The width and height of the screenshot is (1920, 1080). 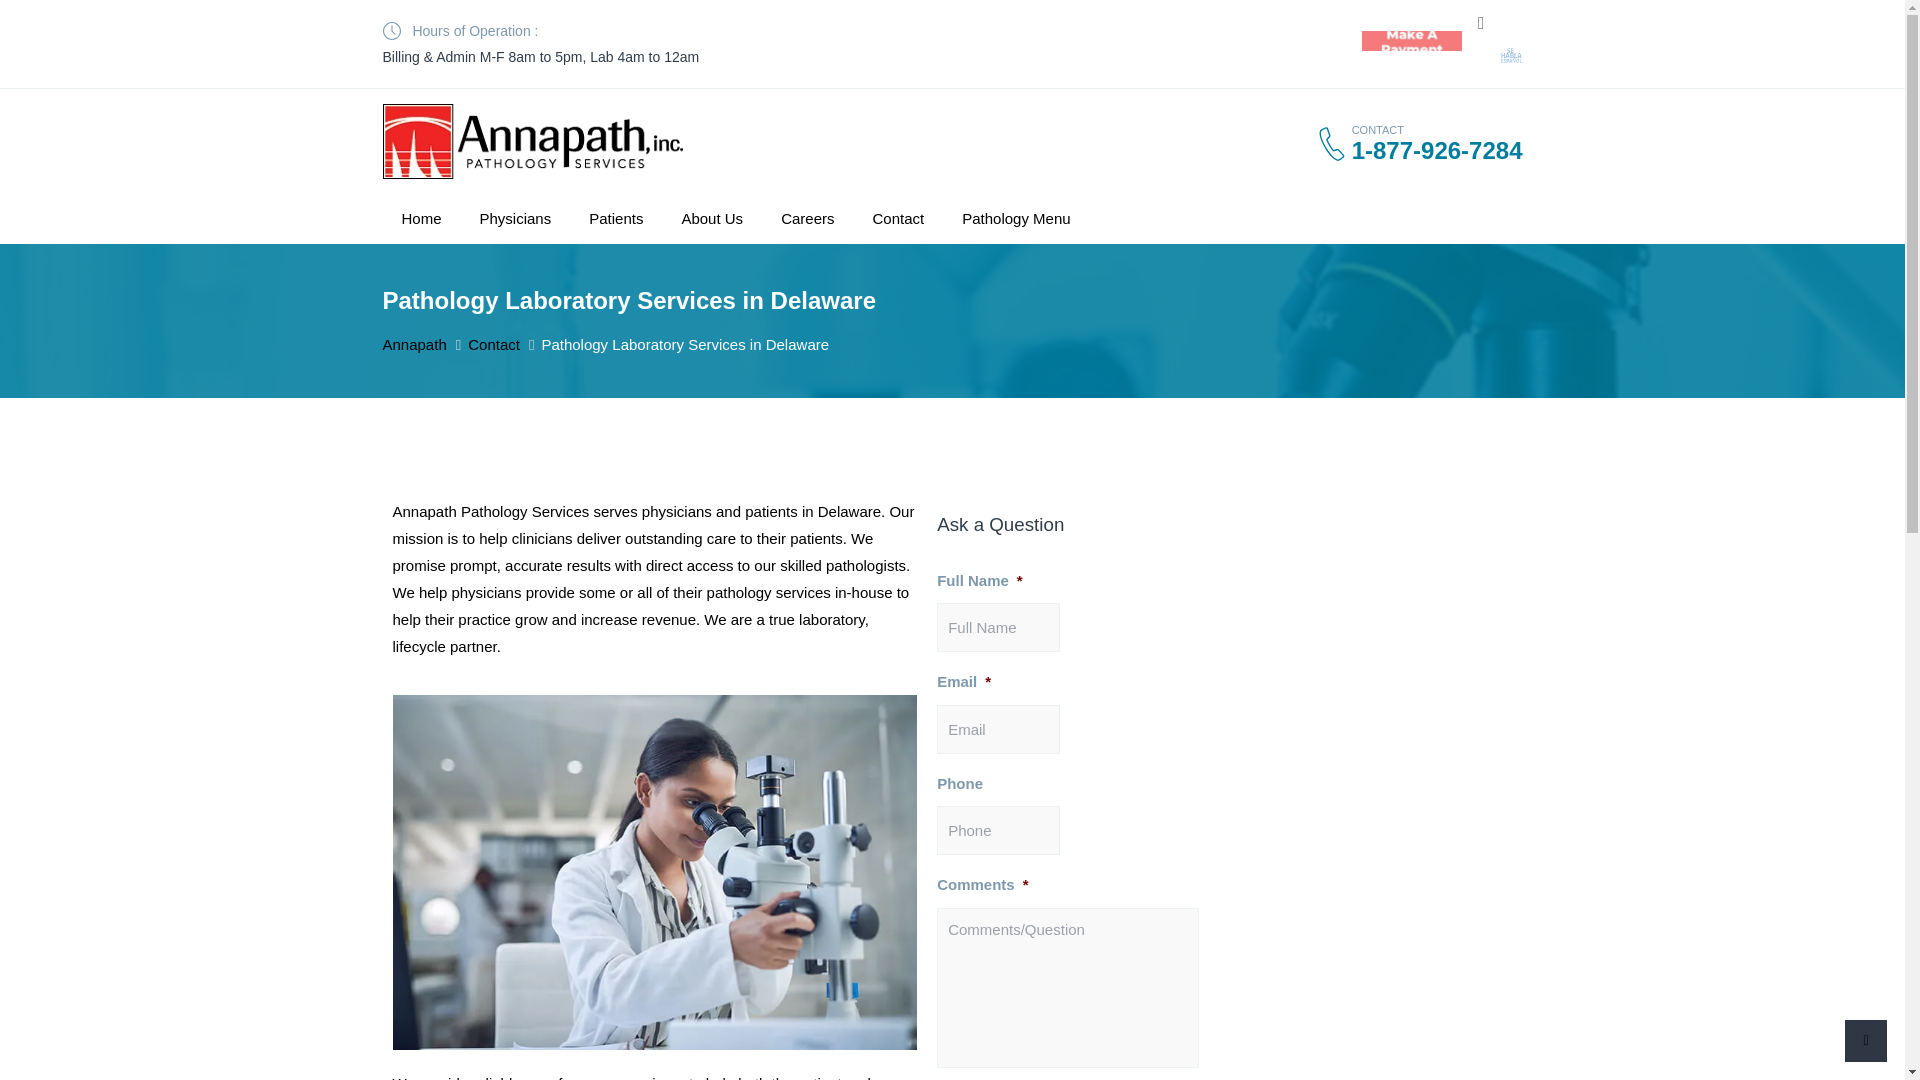 I want to click on Careers, so click(x=807, y=218).